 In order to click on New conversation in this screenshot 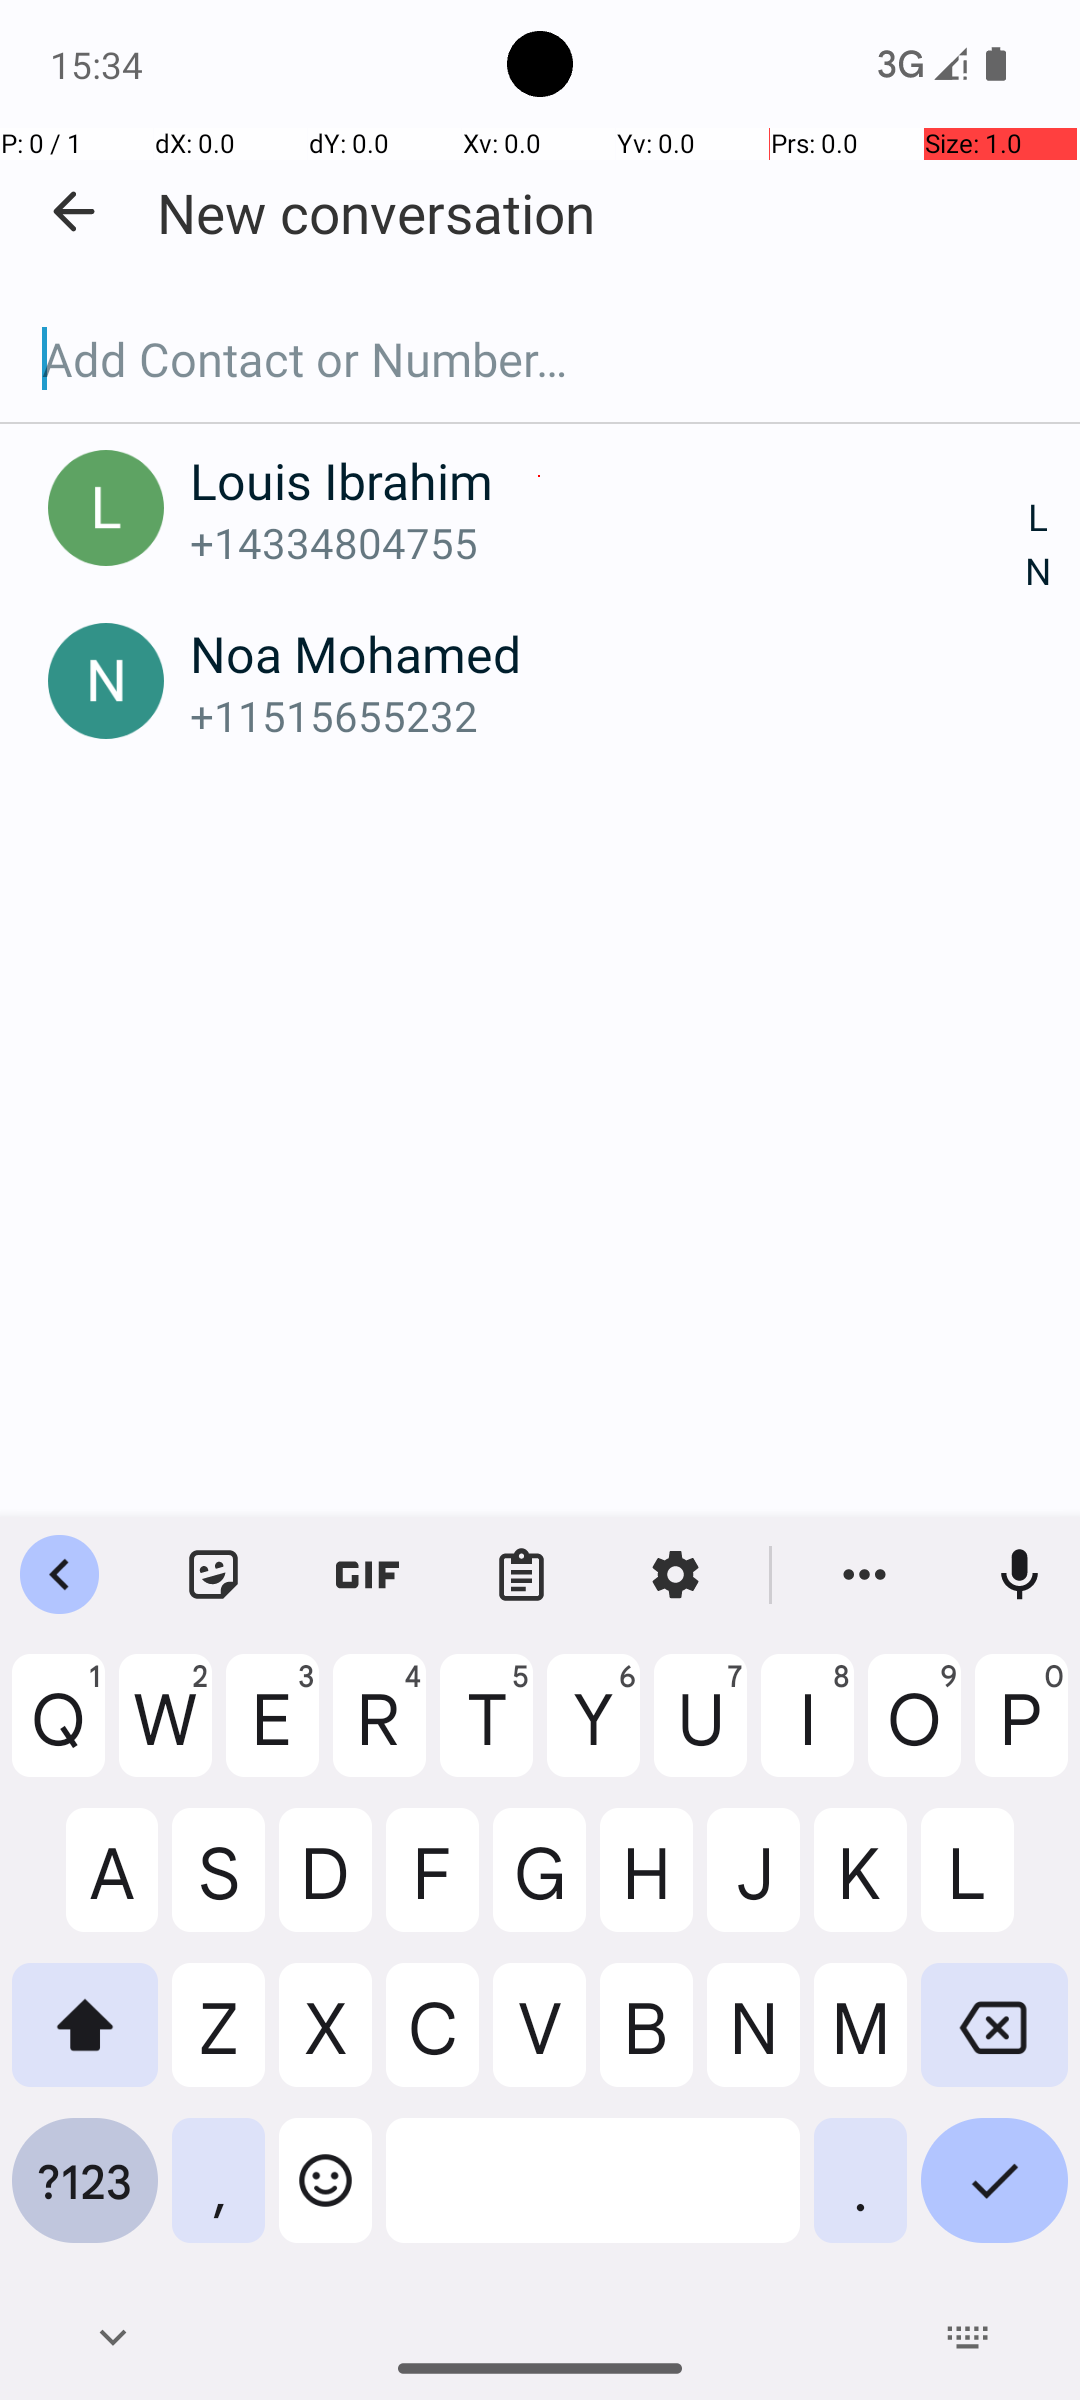, I will do `click(376, 212)`.